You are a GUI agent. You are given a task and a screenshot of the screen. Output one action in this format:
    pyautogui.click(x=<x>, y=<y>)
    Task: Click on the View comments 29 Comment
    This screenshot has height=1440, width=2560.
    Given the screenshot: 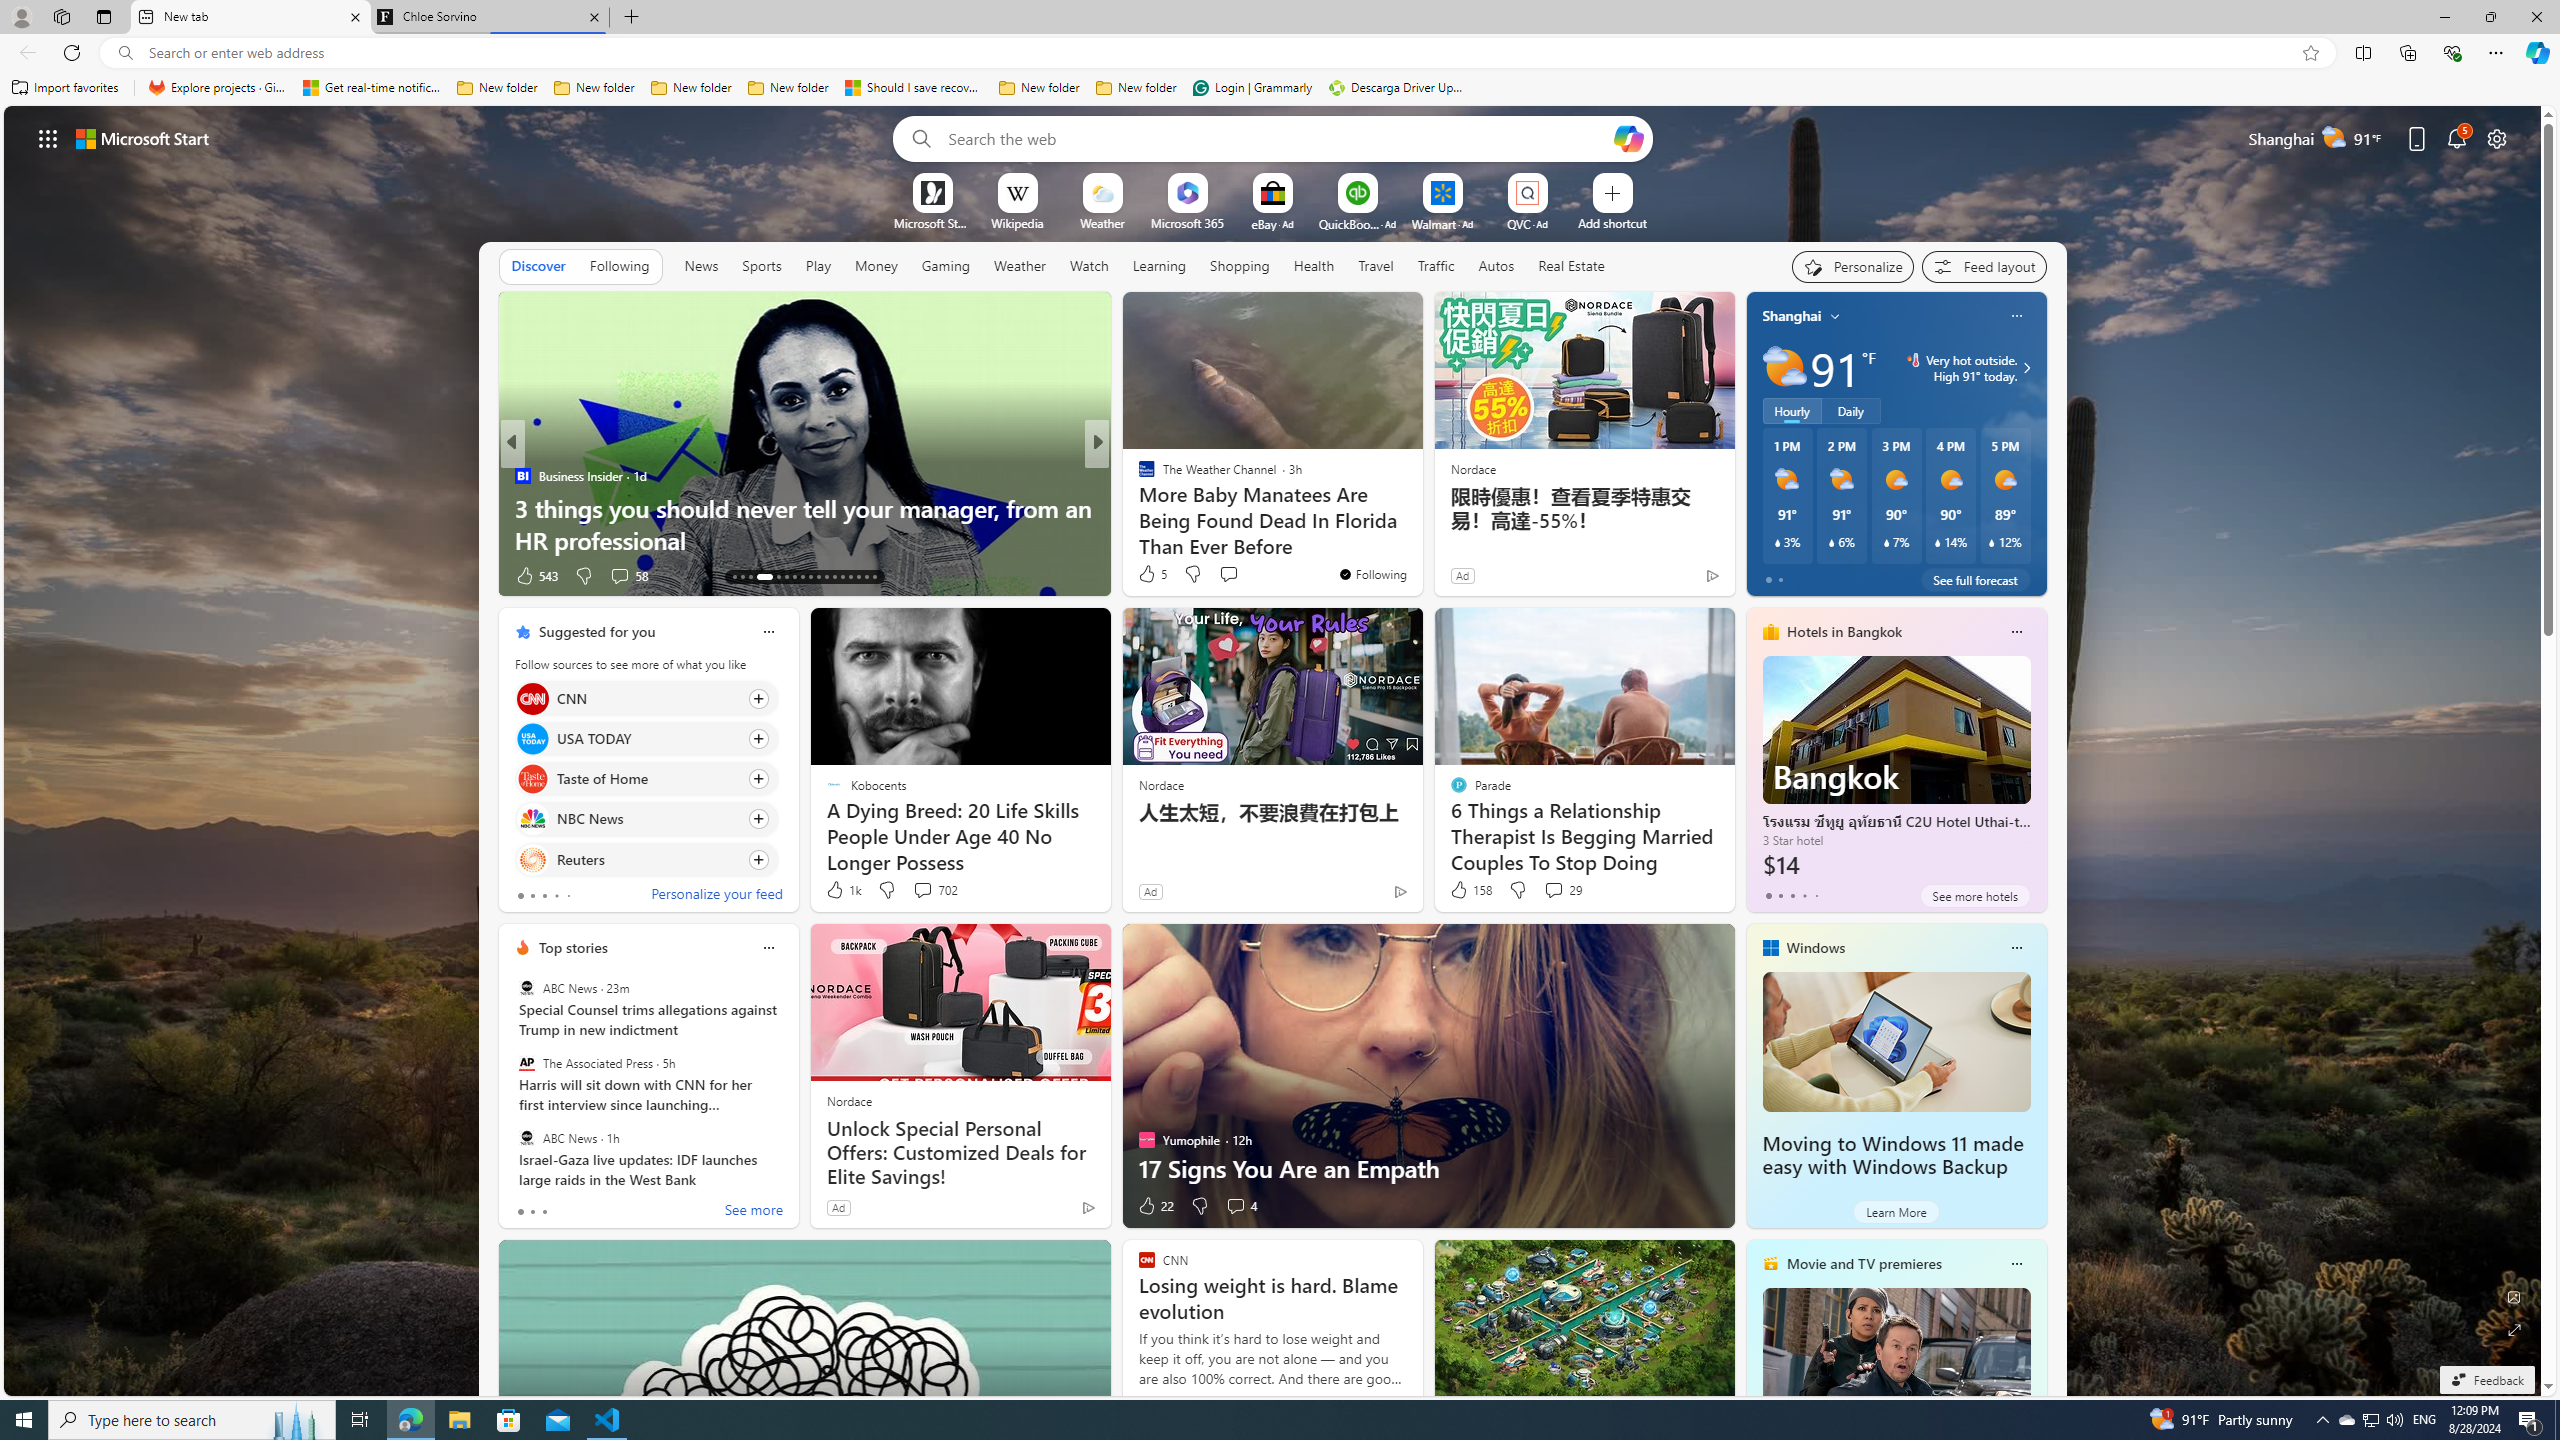 What is the action you would take?
    pyautogui.click(x=1554, y=890)
    